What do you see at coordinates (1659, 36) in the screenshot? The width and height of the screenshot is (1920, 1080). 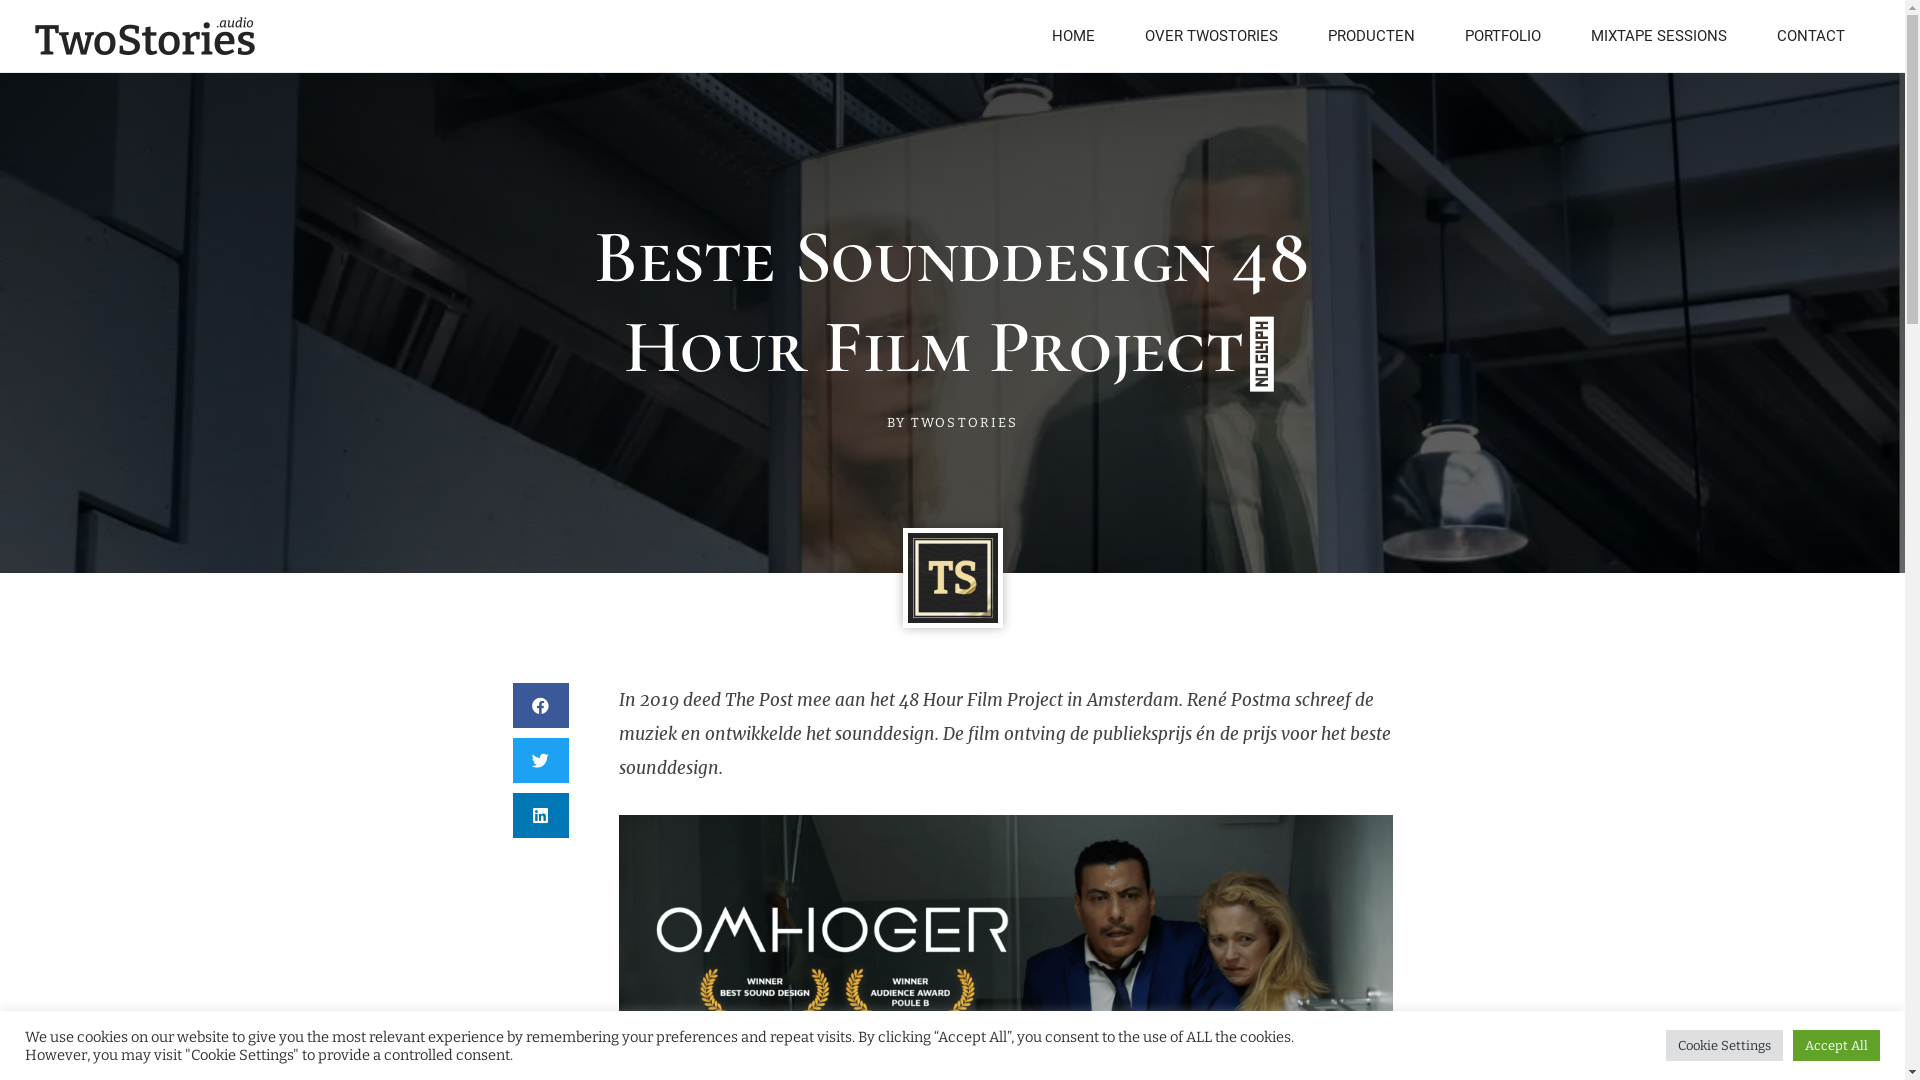 I see `MIXTAPE SESSIONS` at bounding box center [1659, 36].